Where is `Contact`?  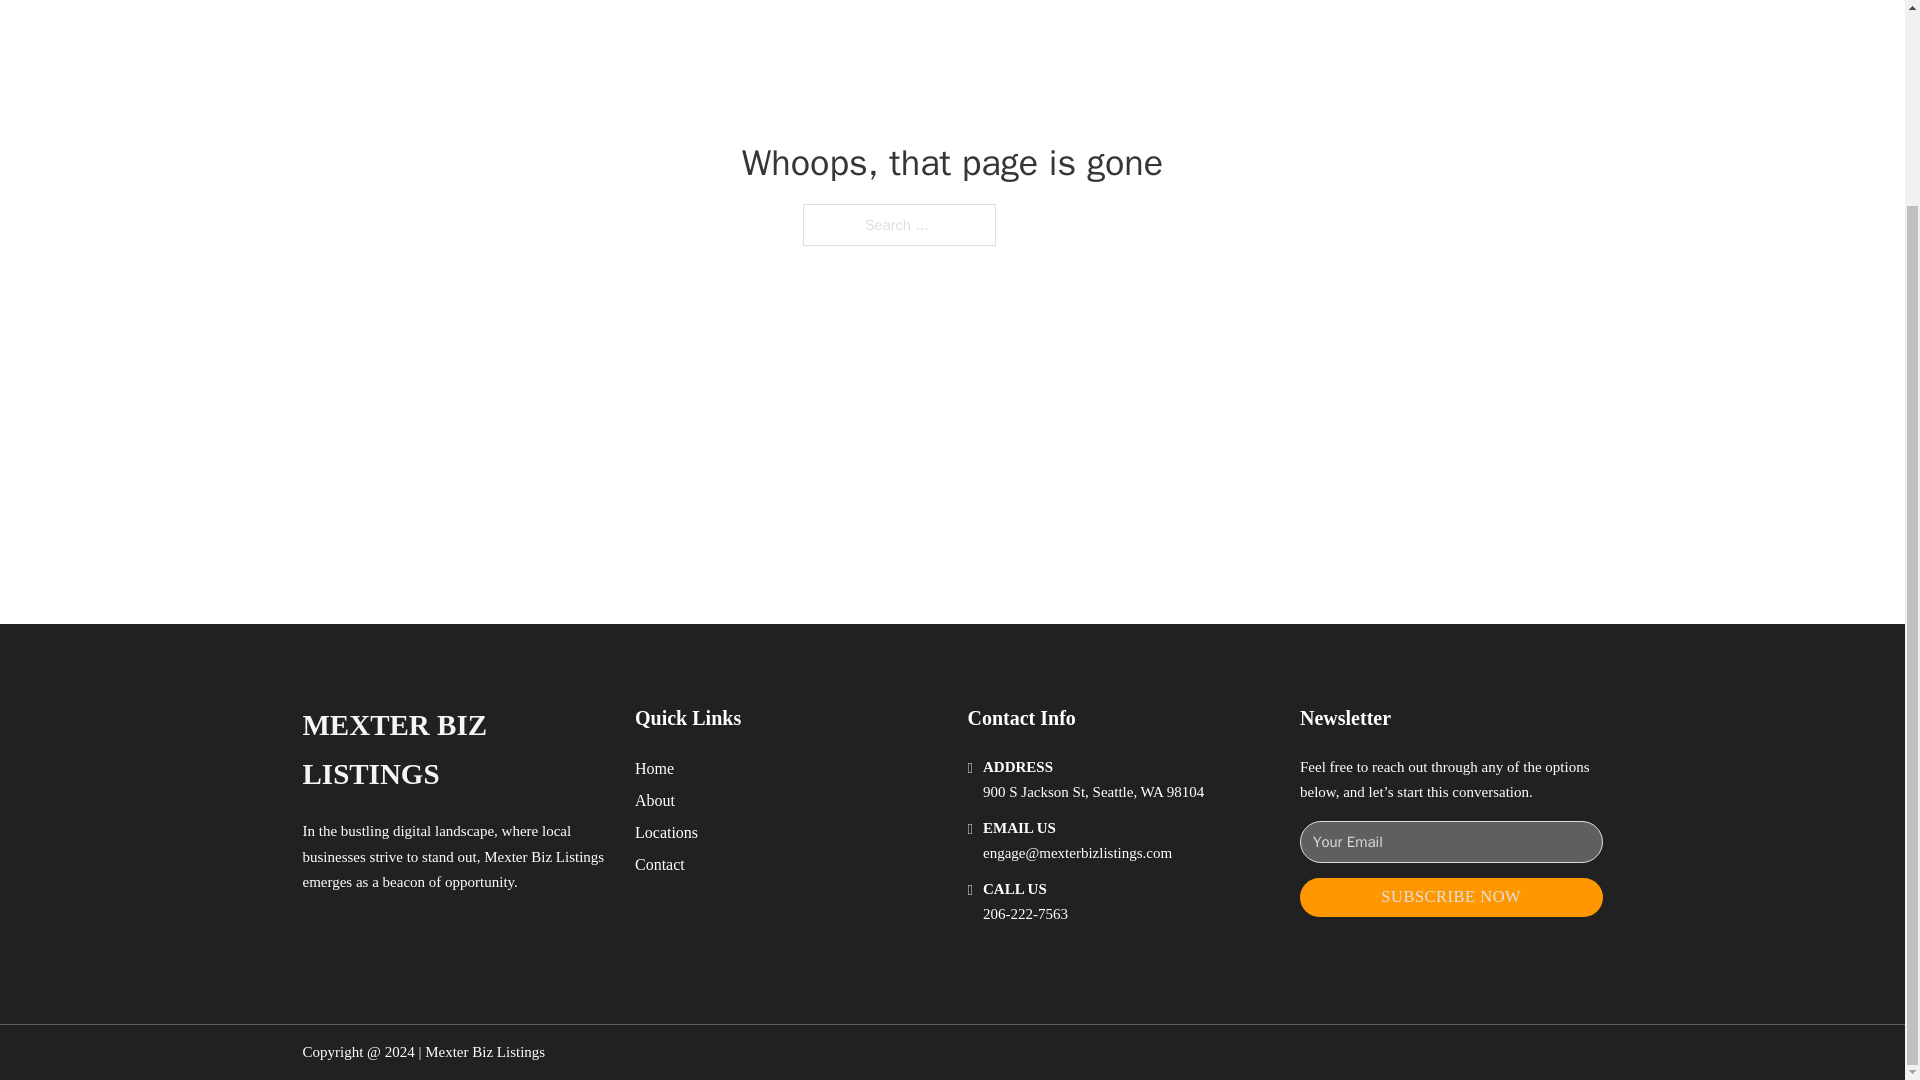 Contact is located at coordinates (660, 864).